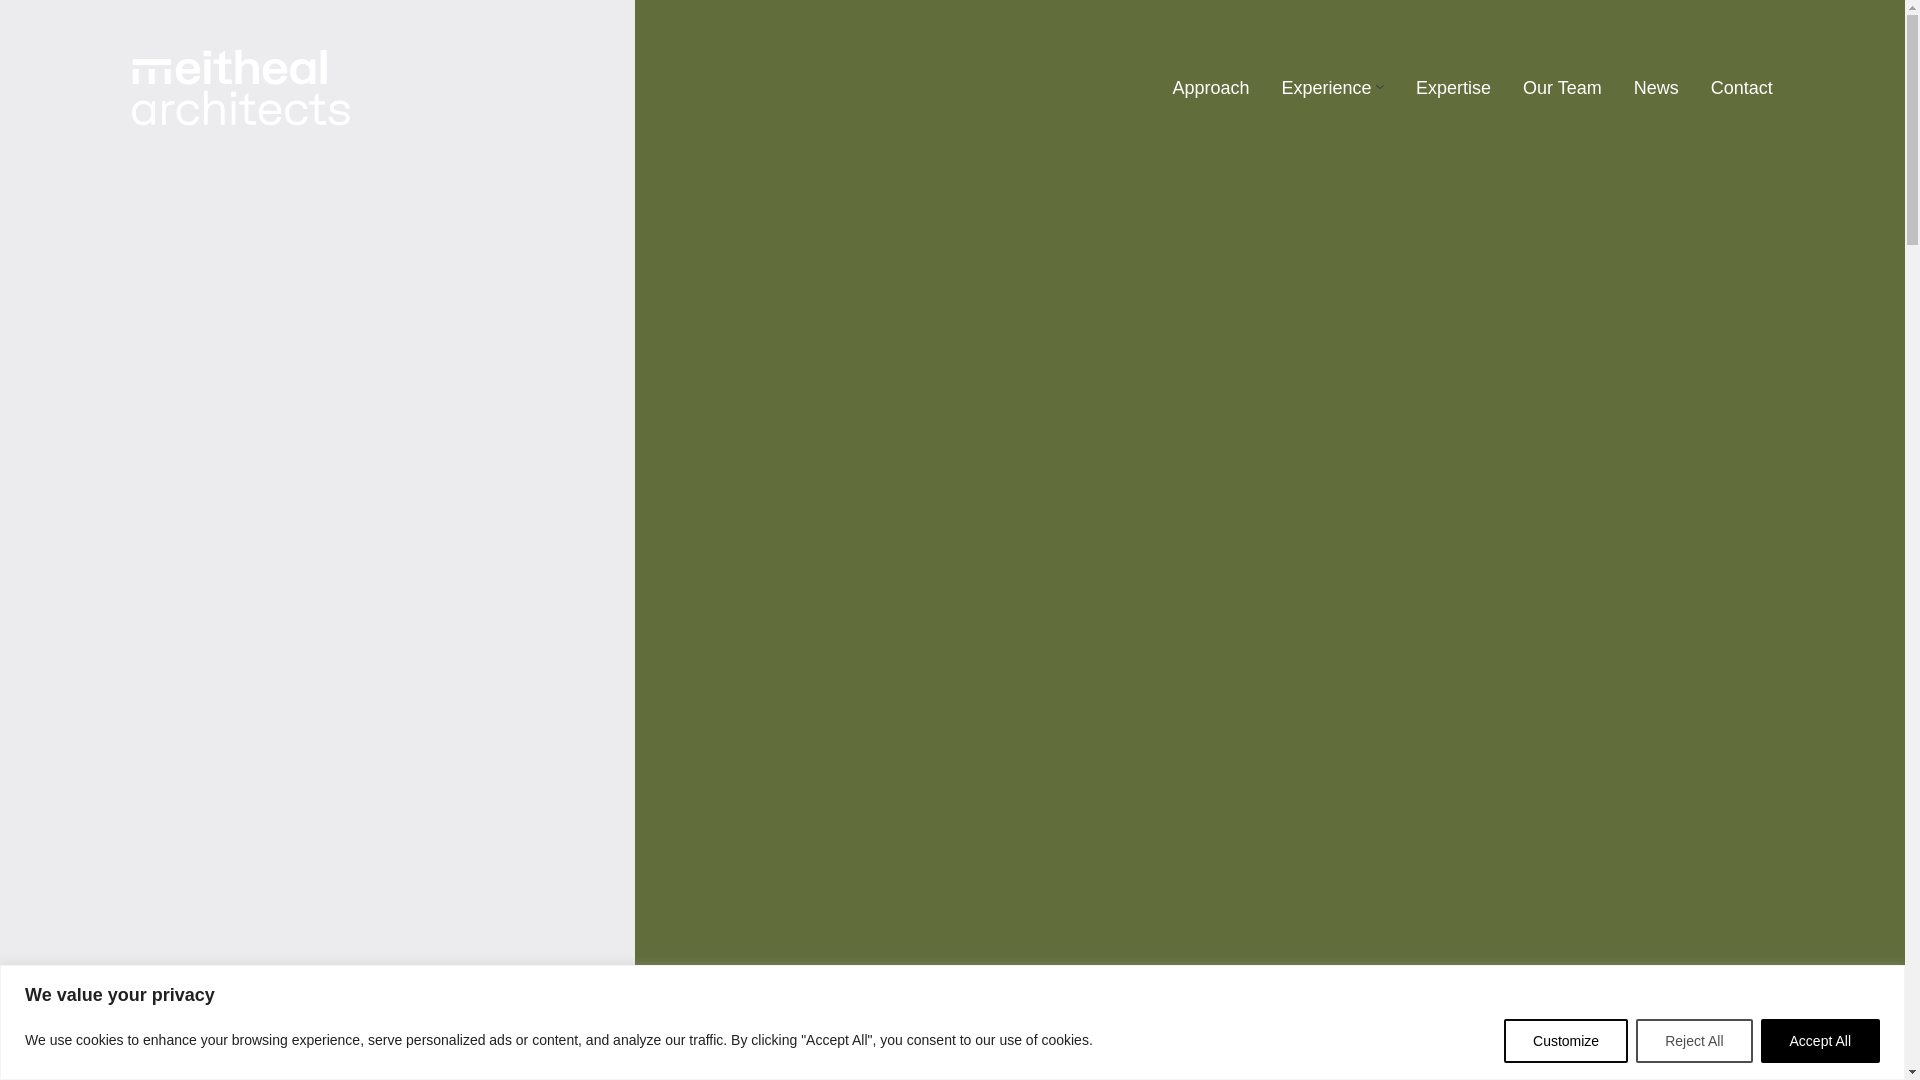 The height and width of the screenshot is (1080, 1920). Describe the element at coordinates (1693, 1040) in the screenshot. I see `Reject All` at that location.